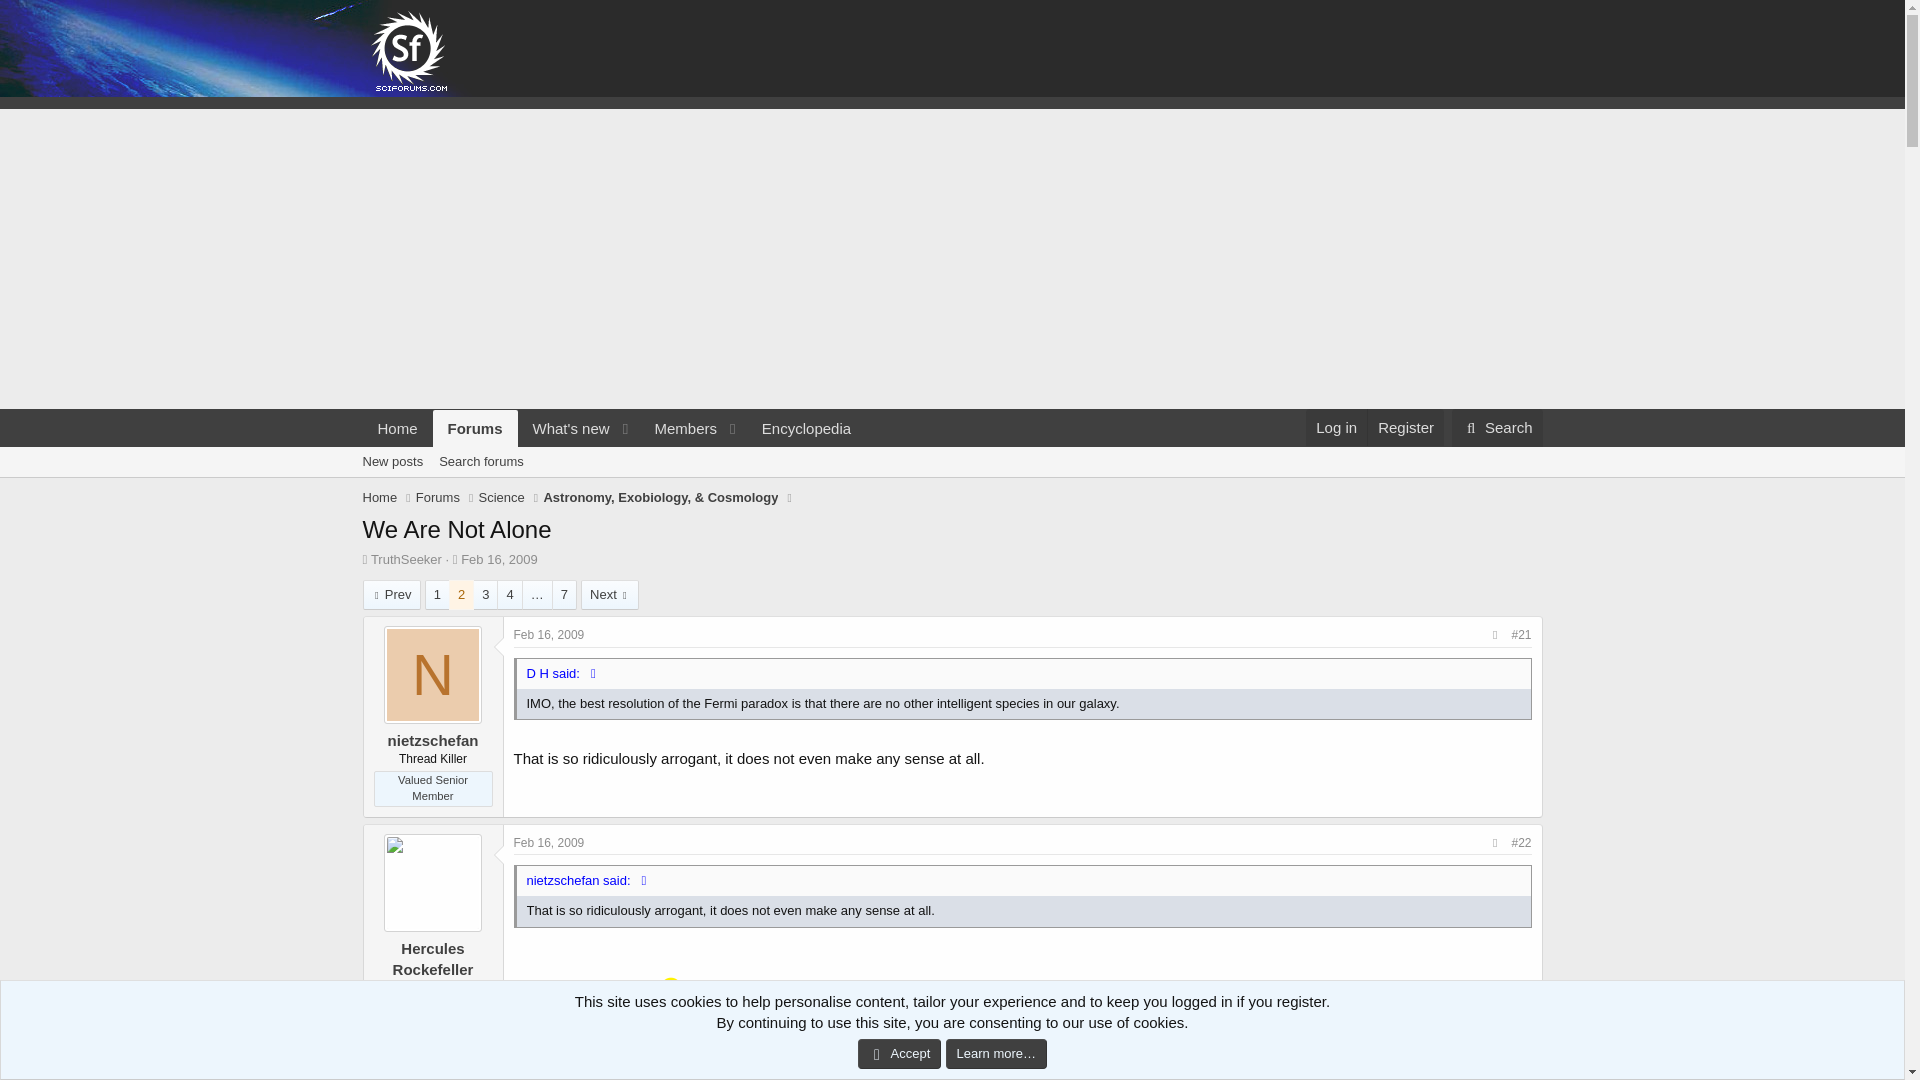  I want to click on Encyclopedia, so click(806, 428).